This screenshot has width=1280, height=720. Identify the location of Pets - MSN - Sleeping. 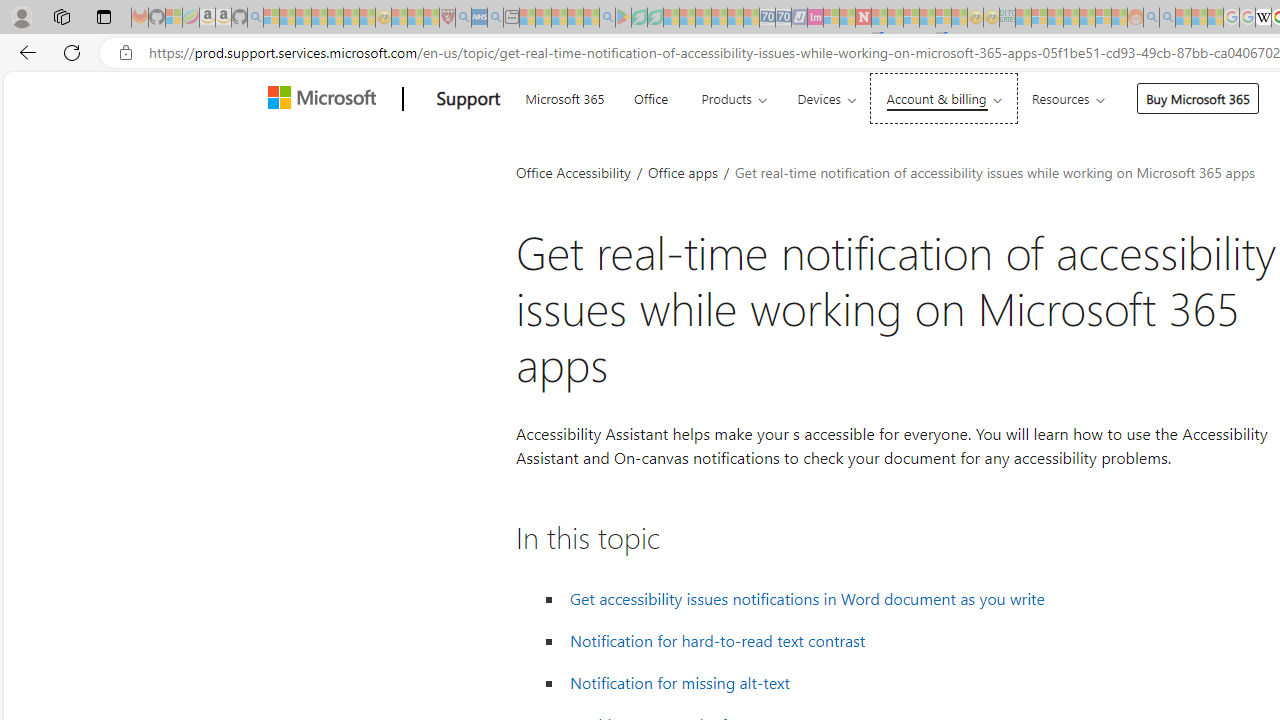
(575, 18).